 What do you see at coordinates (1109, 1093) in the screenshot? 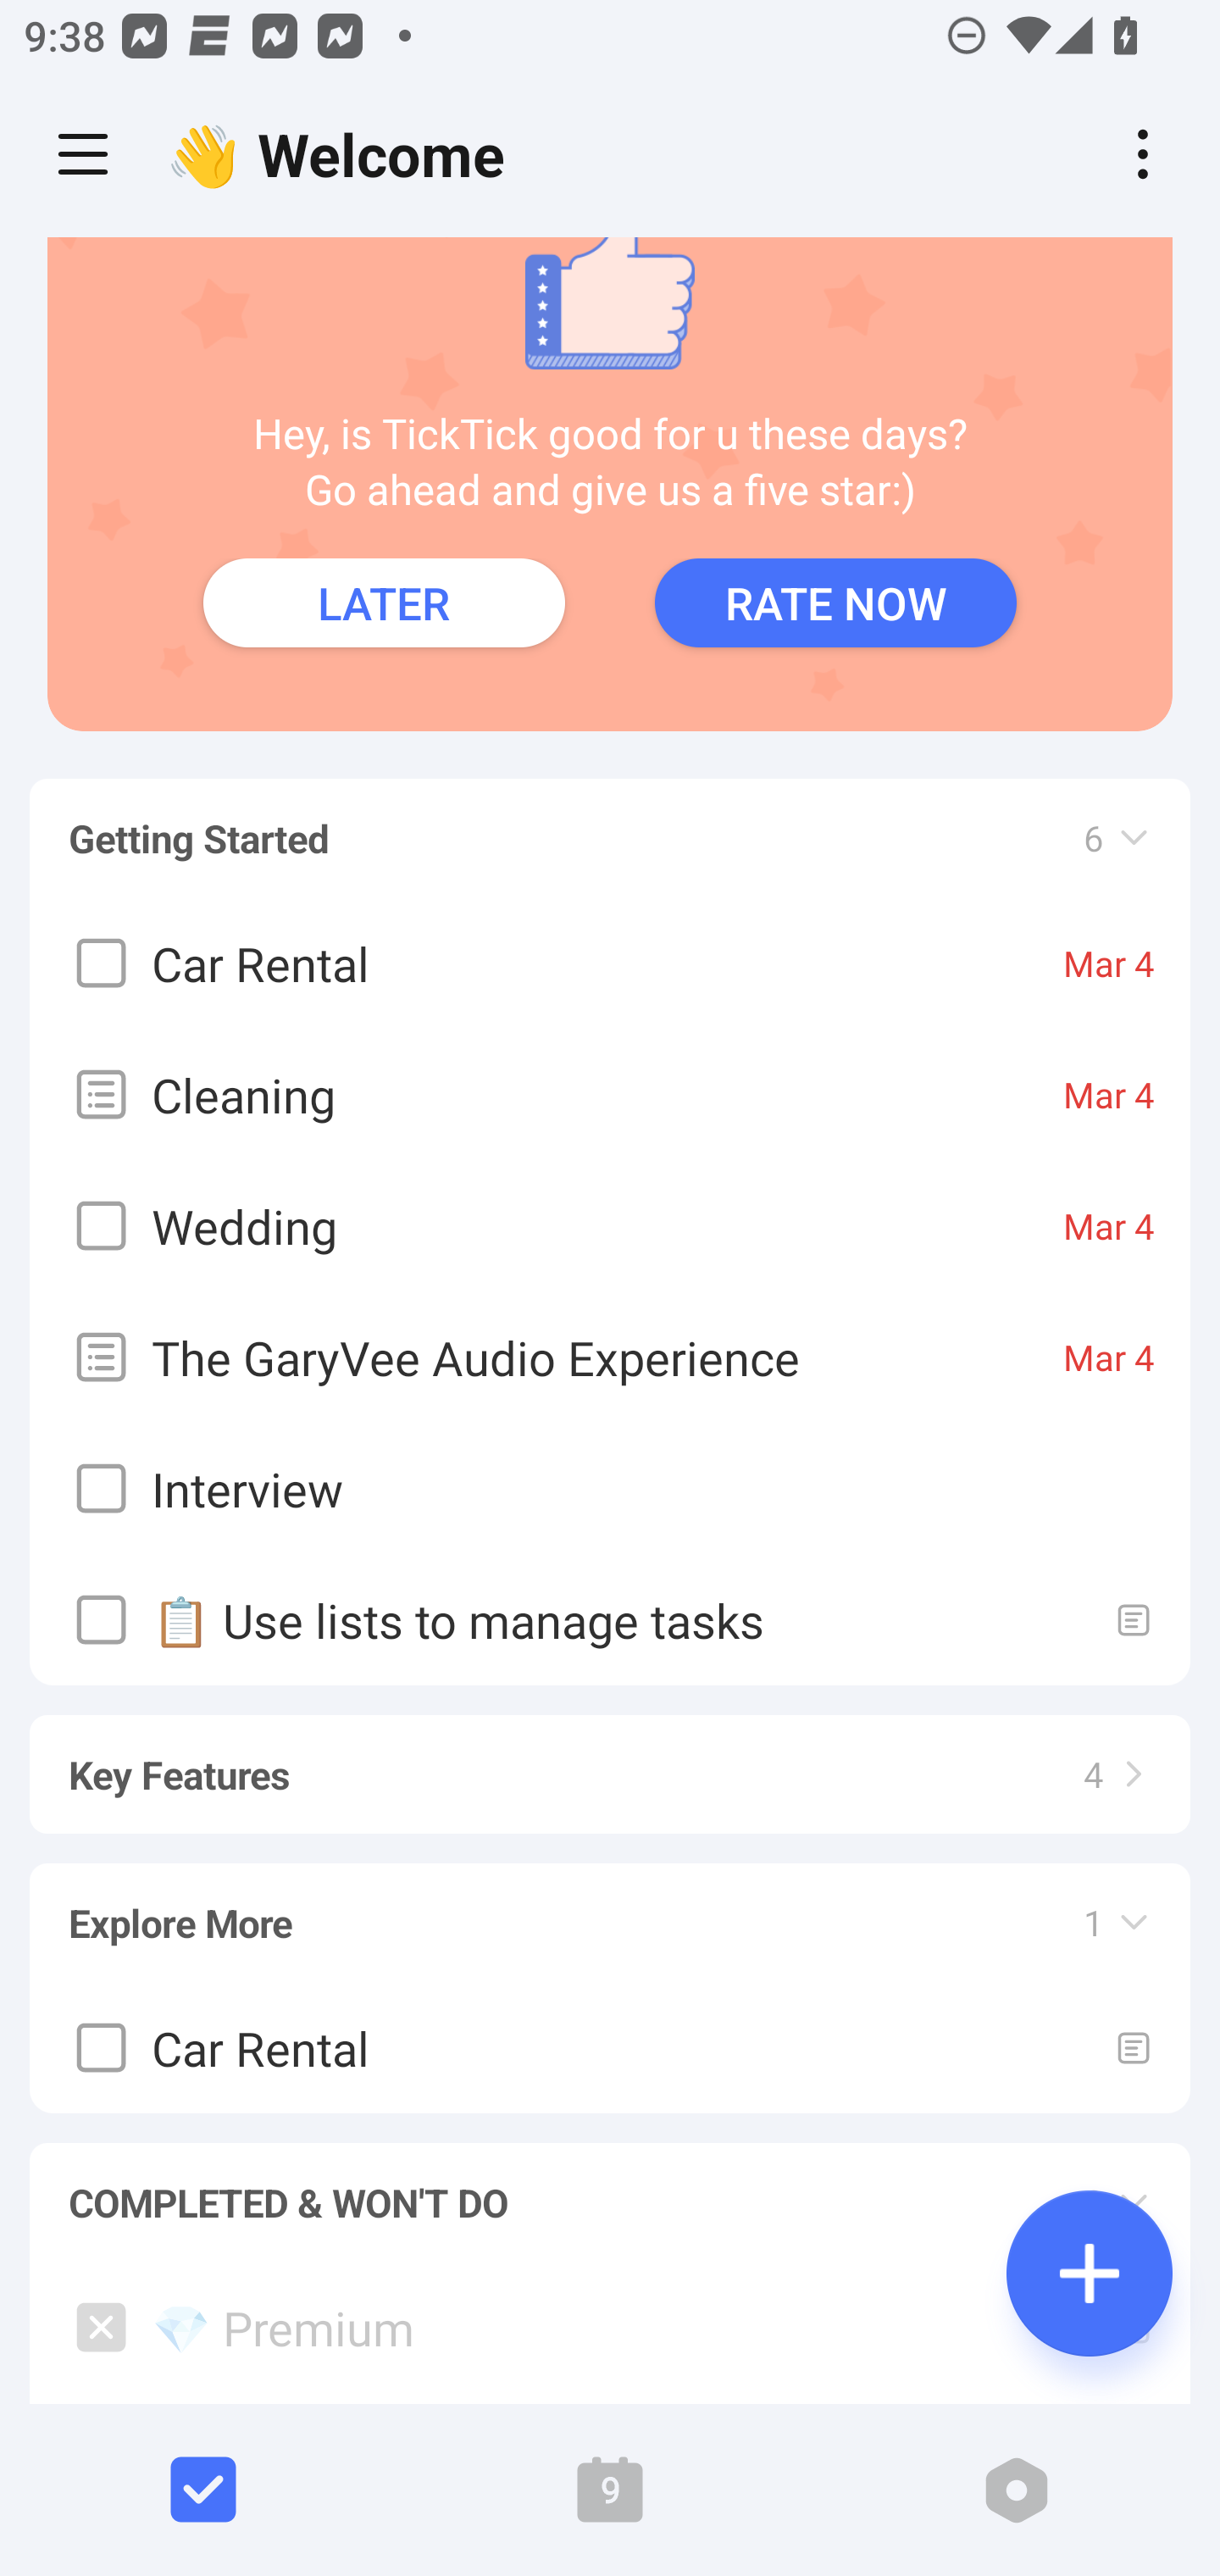
I see `Mar 4` at bounding box center [1109, 1093].